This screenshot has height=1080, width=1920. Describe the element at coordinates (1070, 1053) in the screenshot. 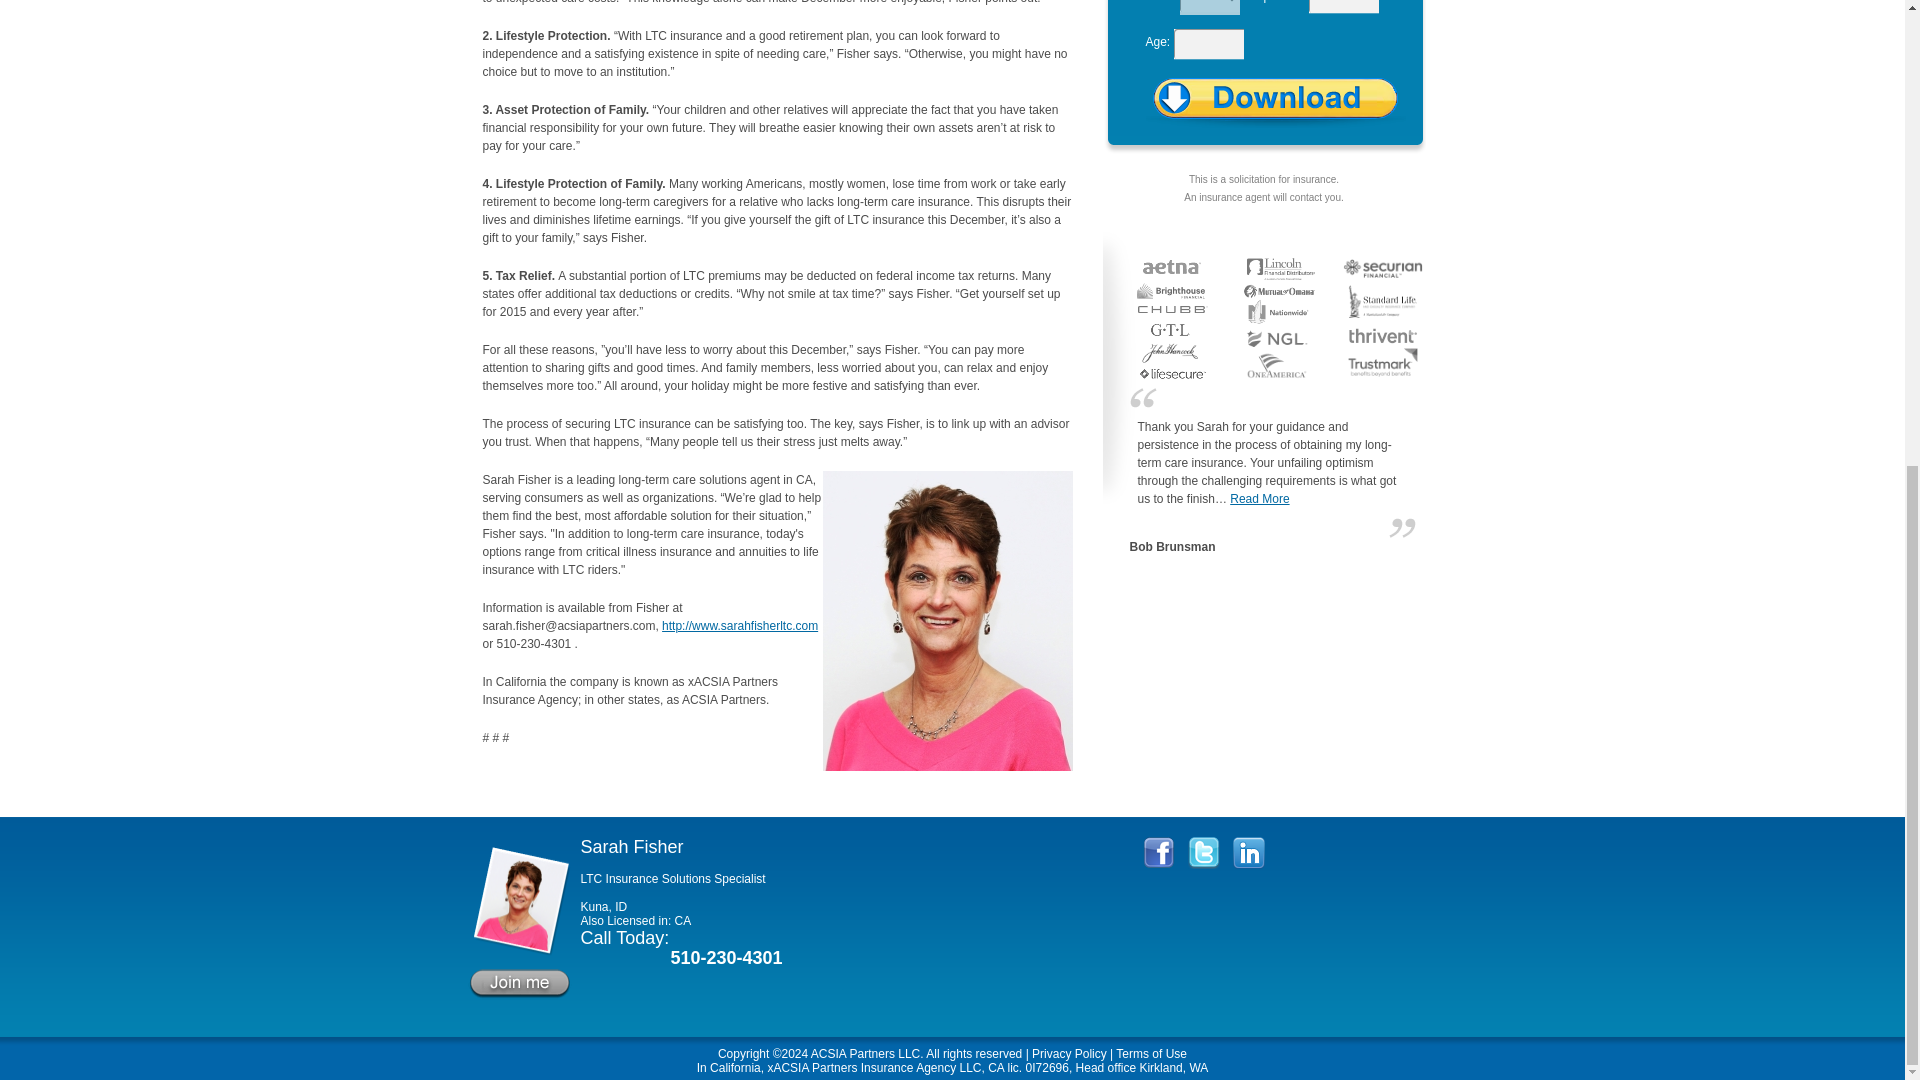

I see `Privacy Policy` at that location.